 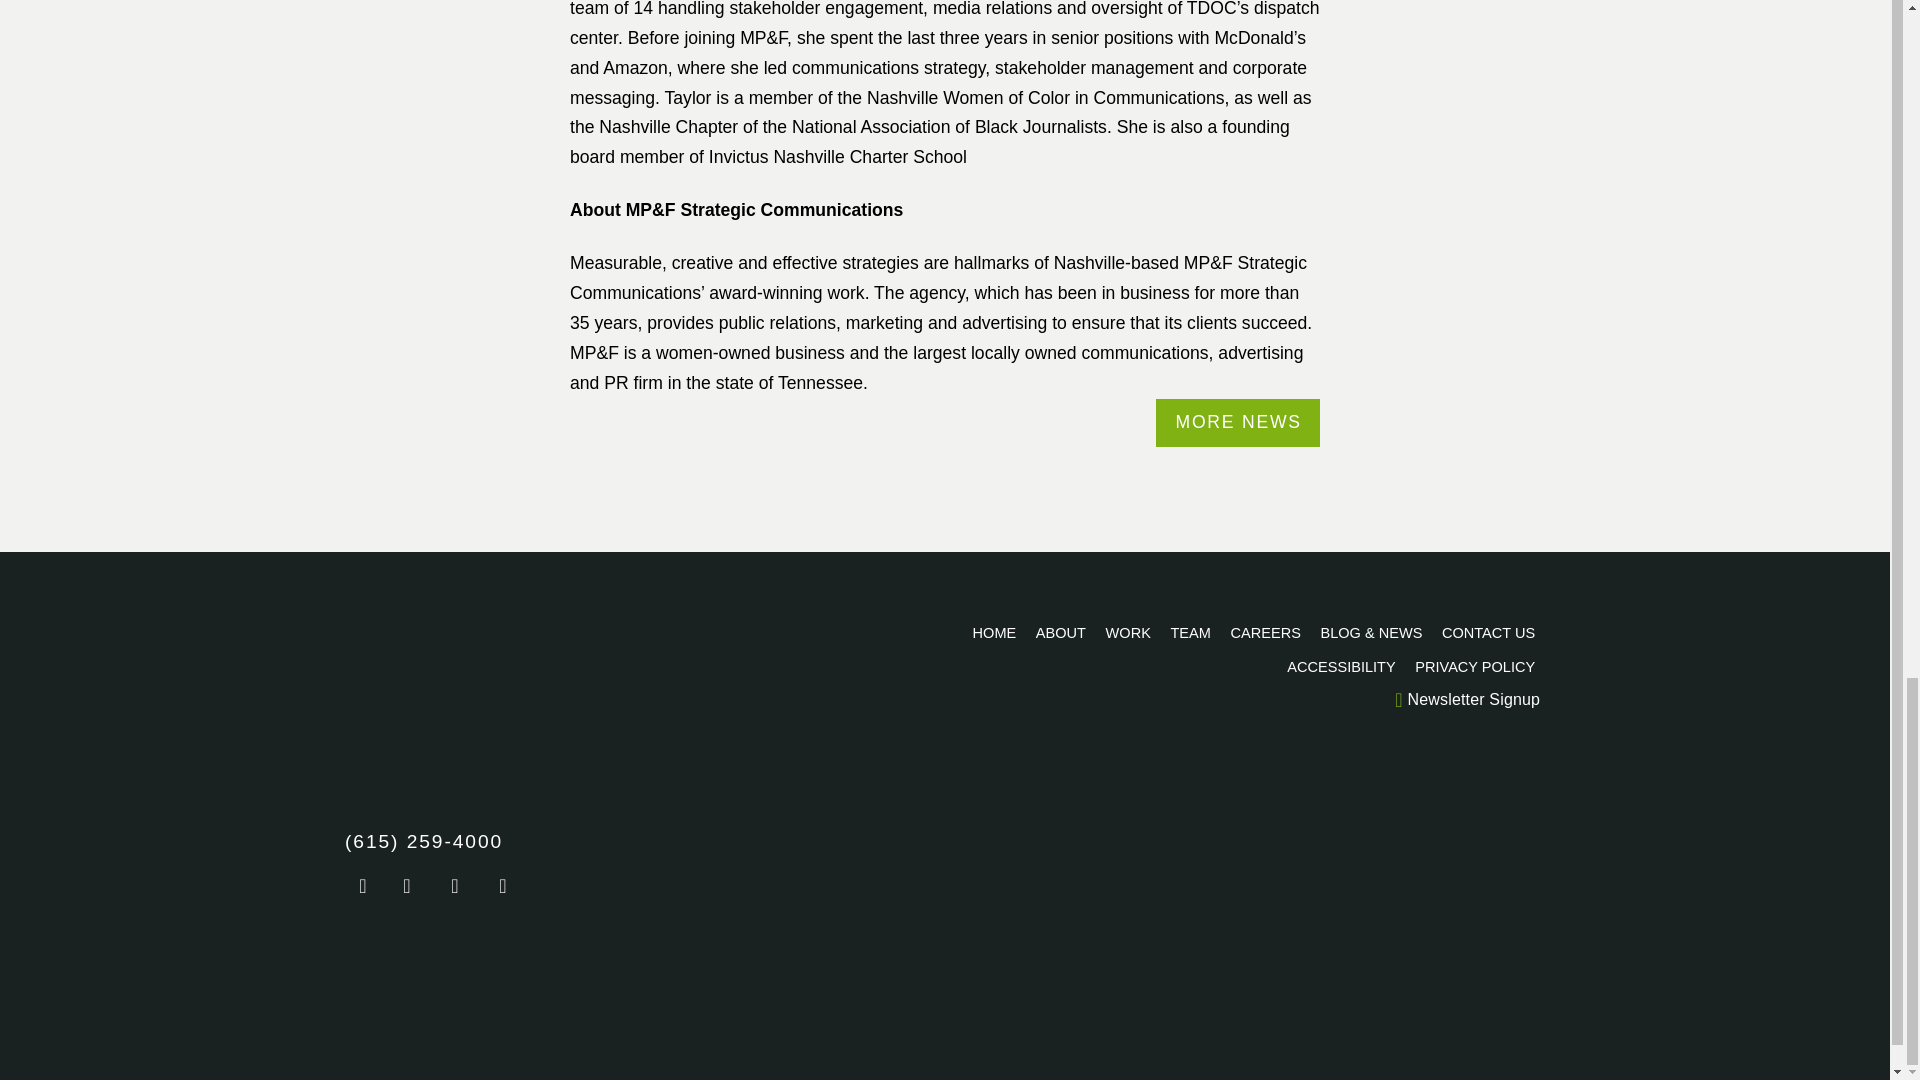 I want to click on PRIVACY POLICY, so click(x=1475, y=666).